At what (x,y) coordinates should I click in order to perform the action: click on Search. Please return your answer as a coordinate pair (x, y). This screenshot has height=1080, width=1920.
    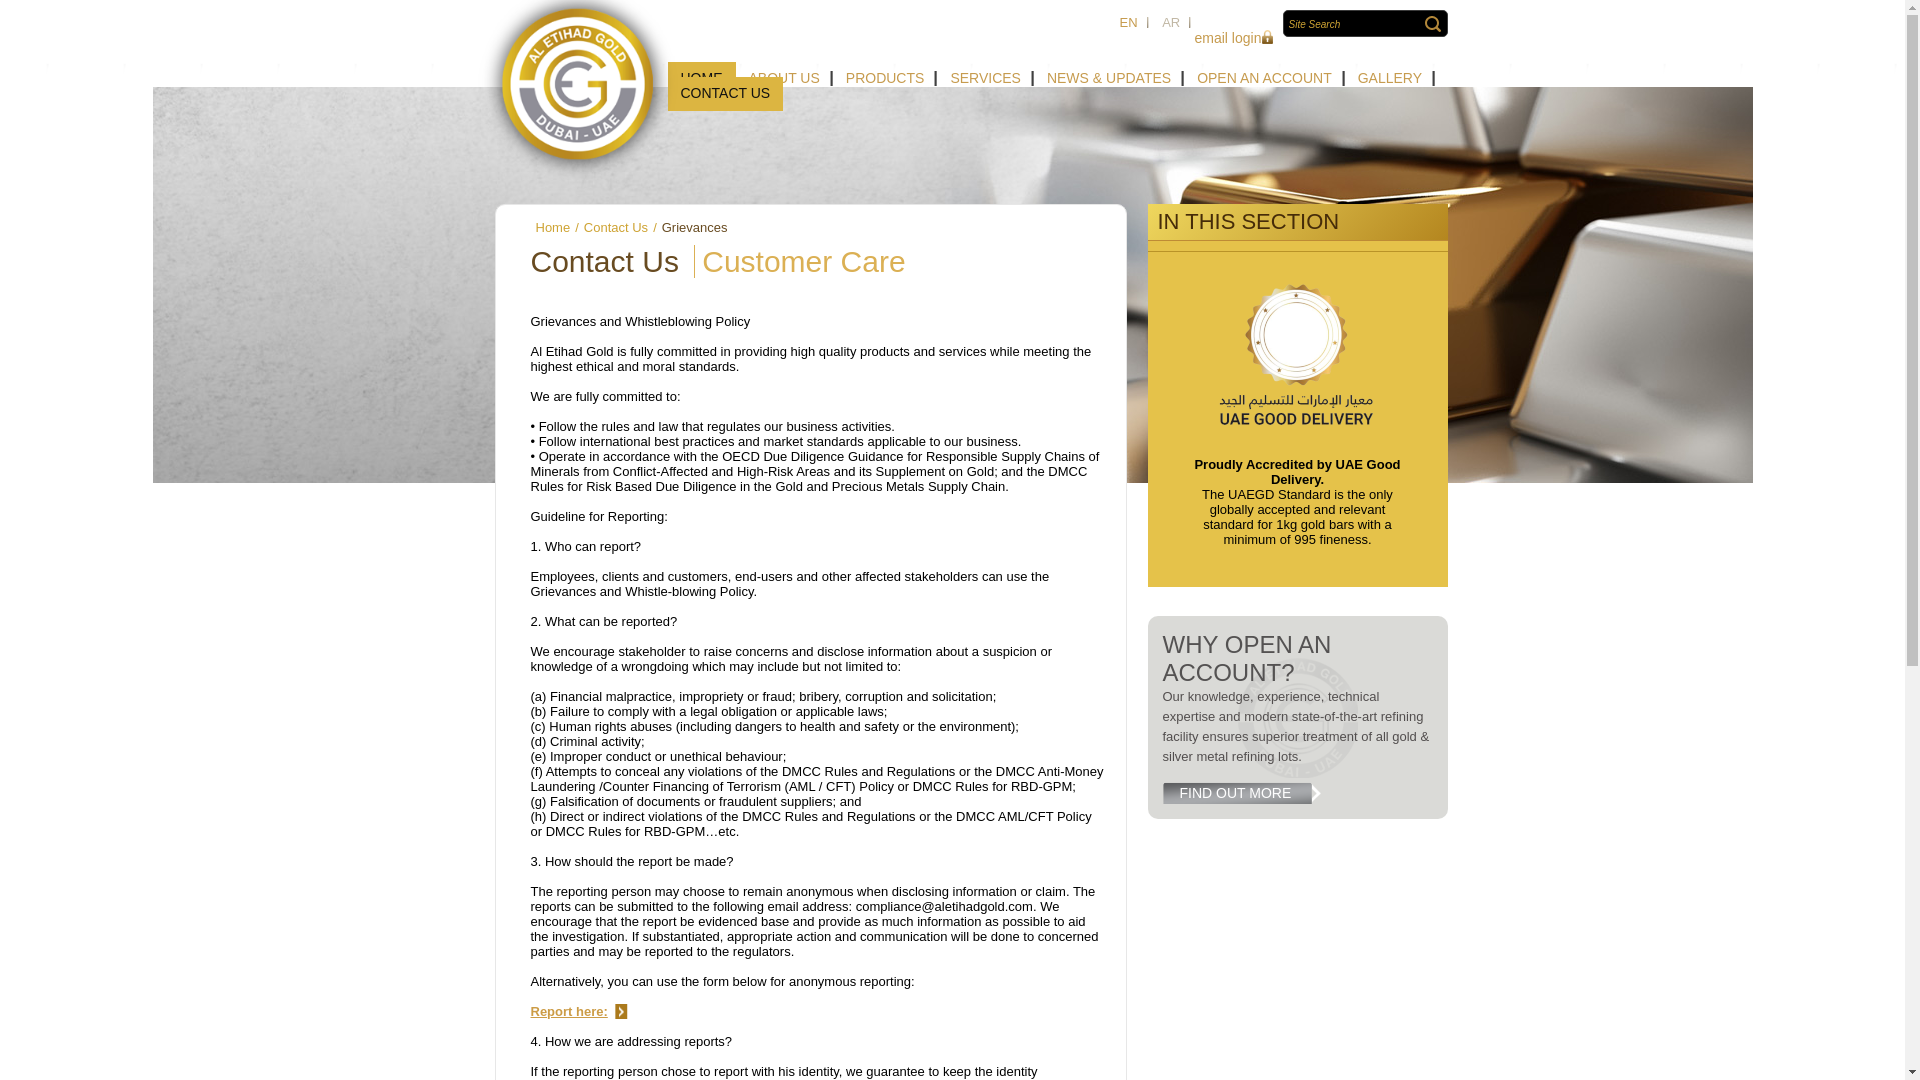
    Looking at the image, I should click on (1432, 24).